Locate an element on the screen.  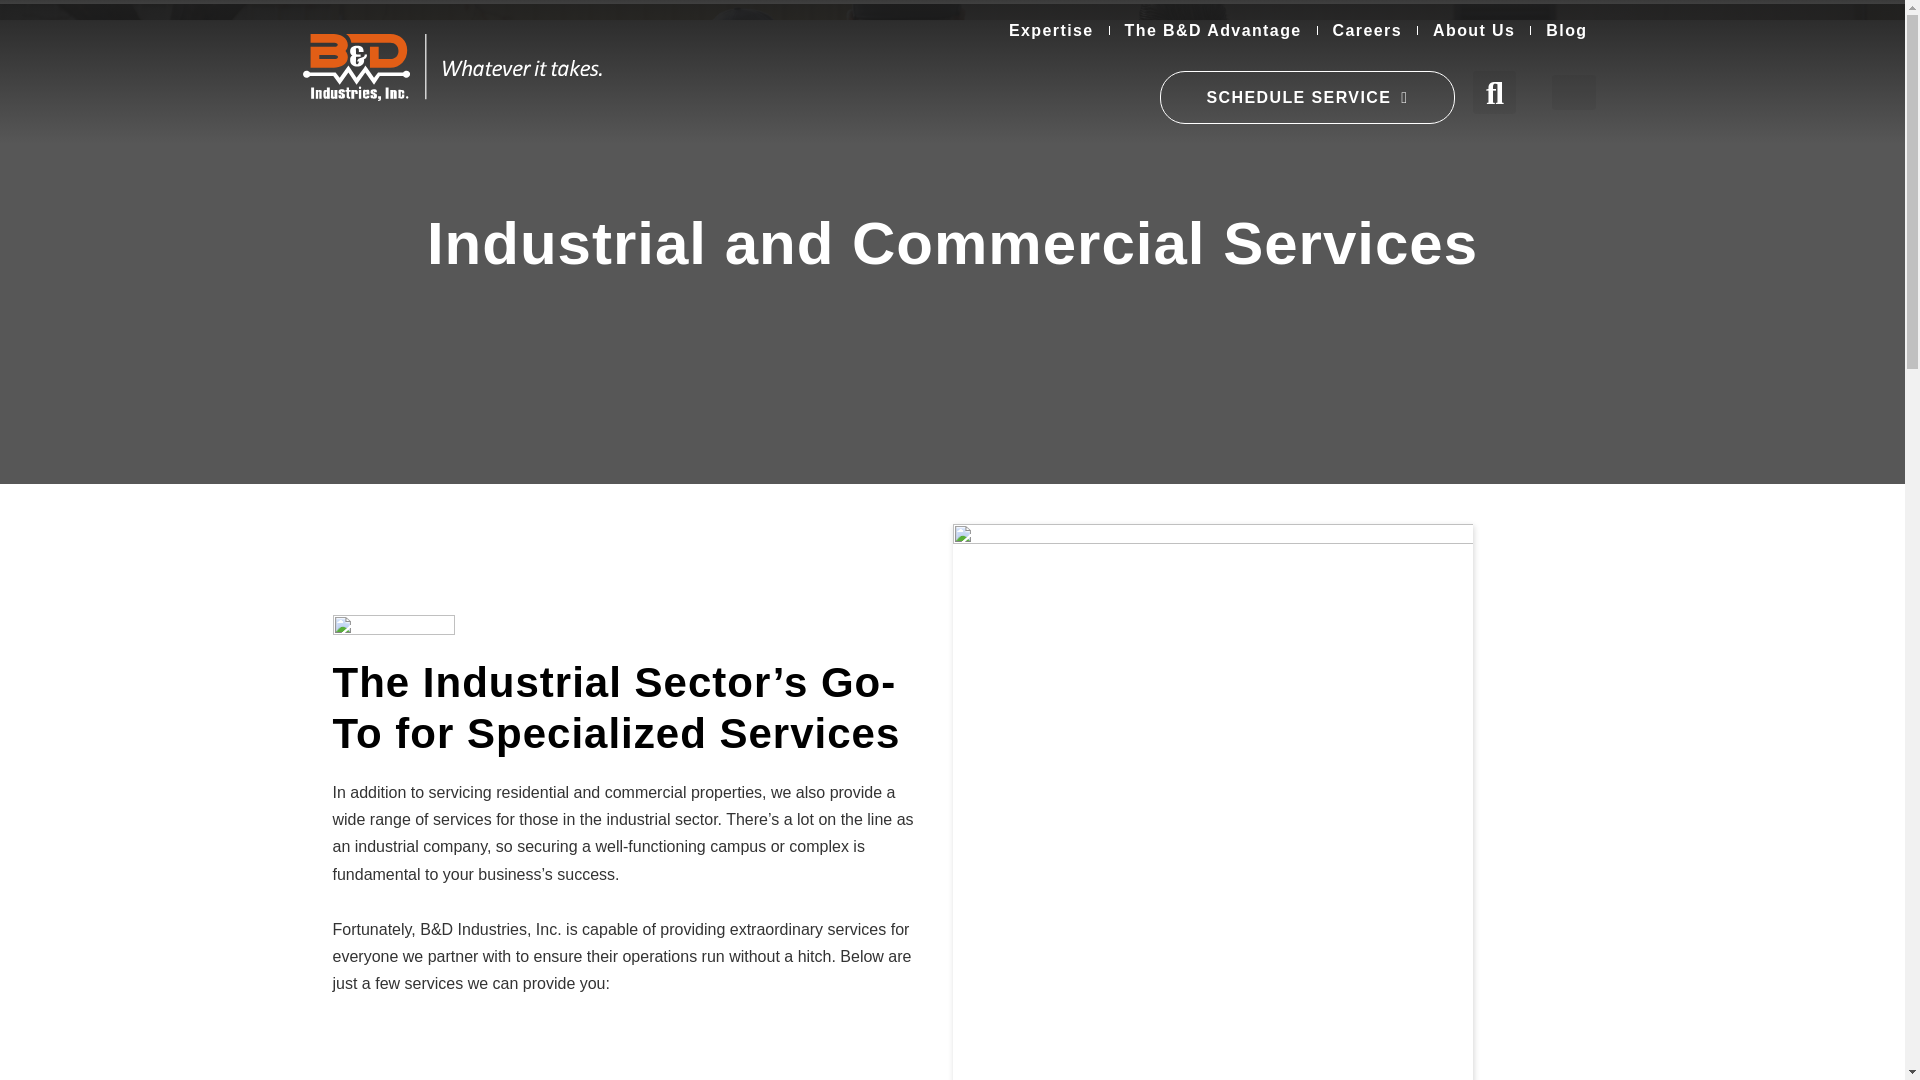
Careers is located at coordinates (1366, 30).